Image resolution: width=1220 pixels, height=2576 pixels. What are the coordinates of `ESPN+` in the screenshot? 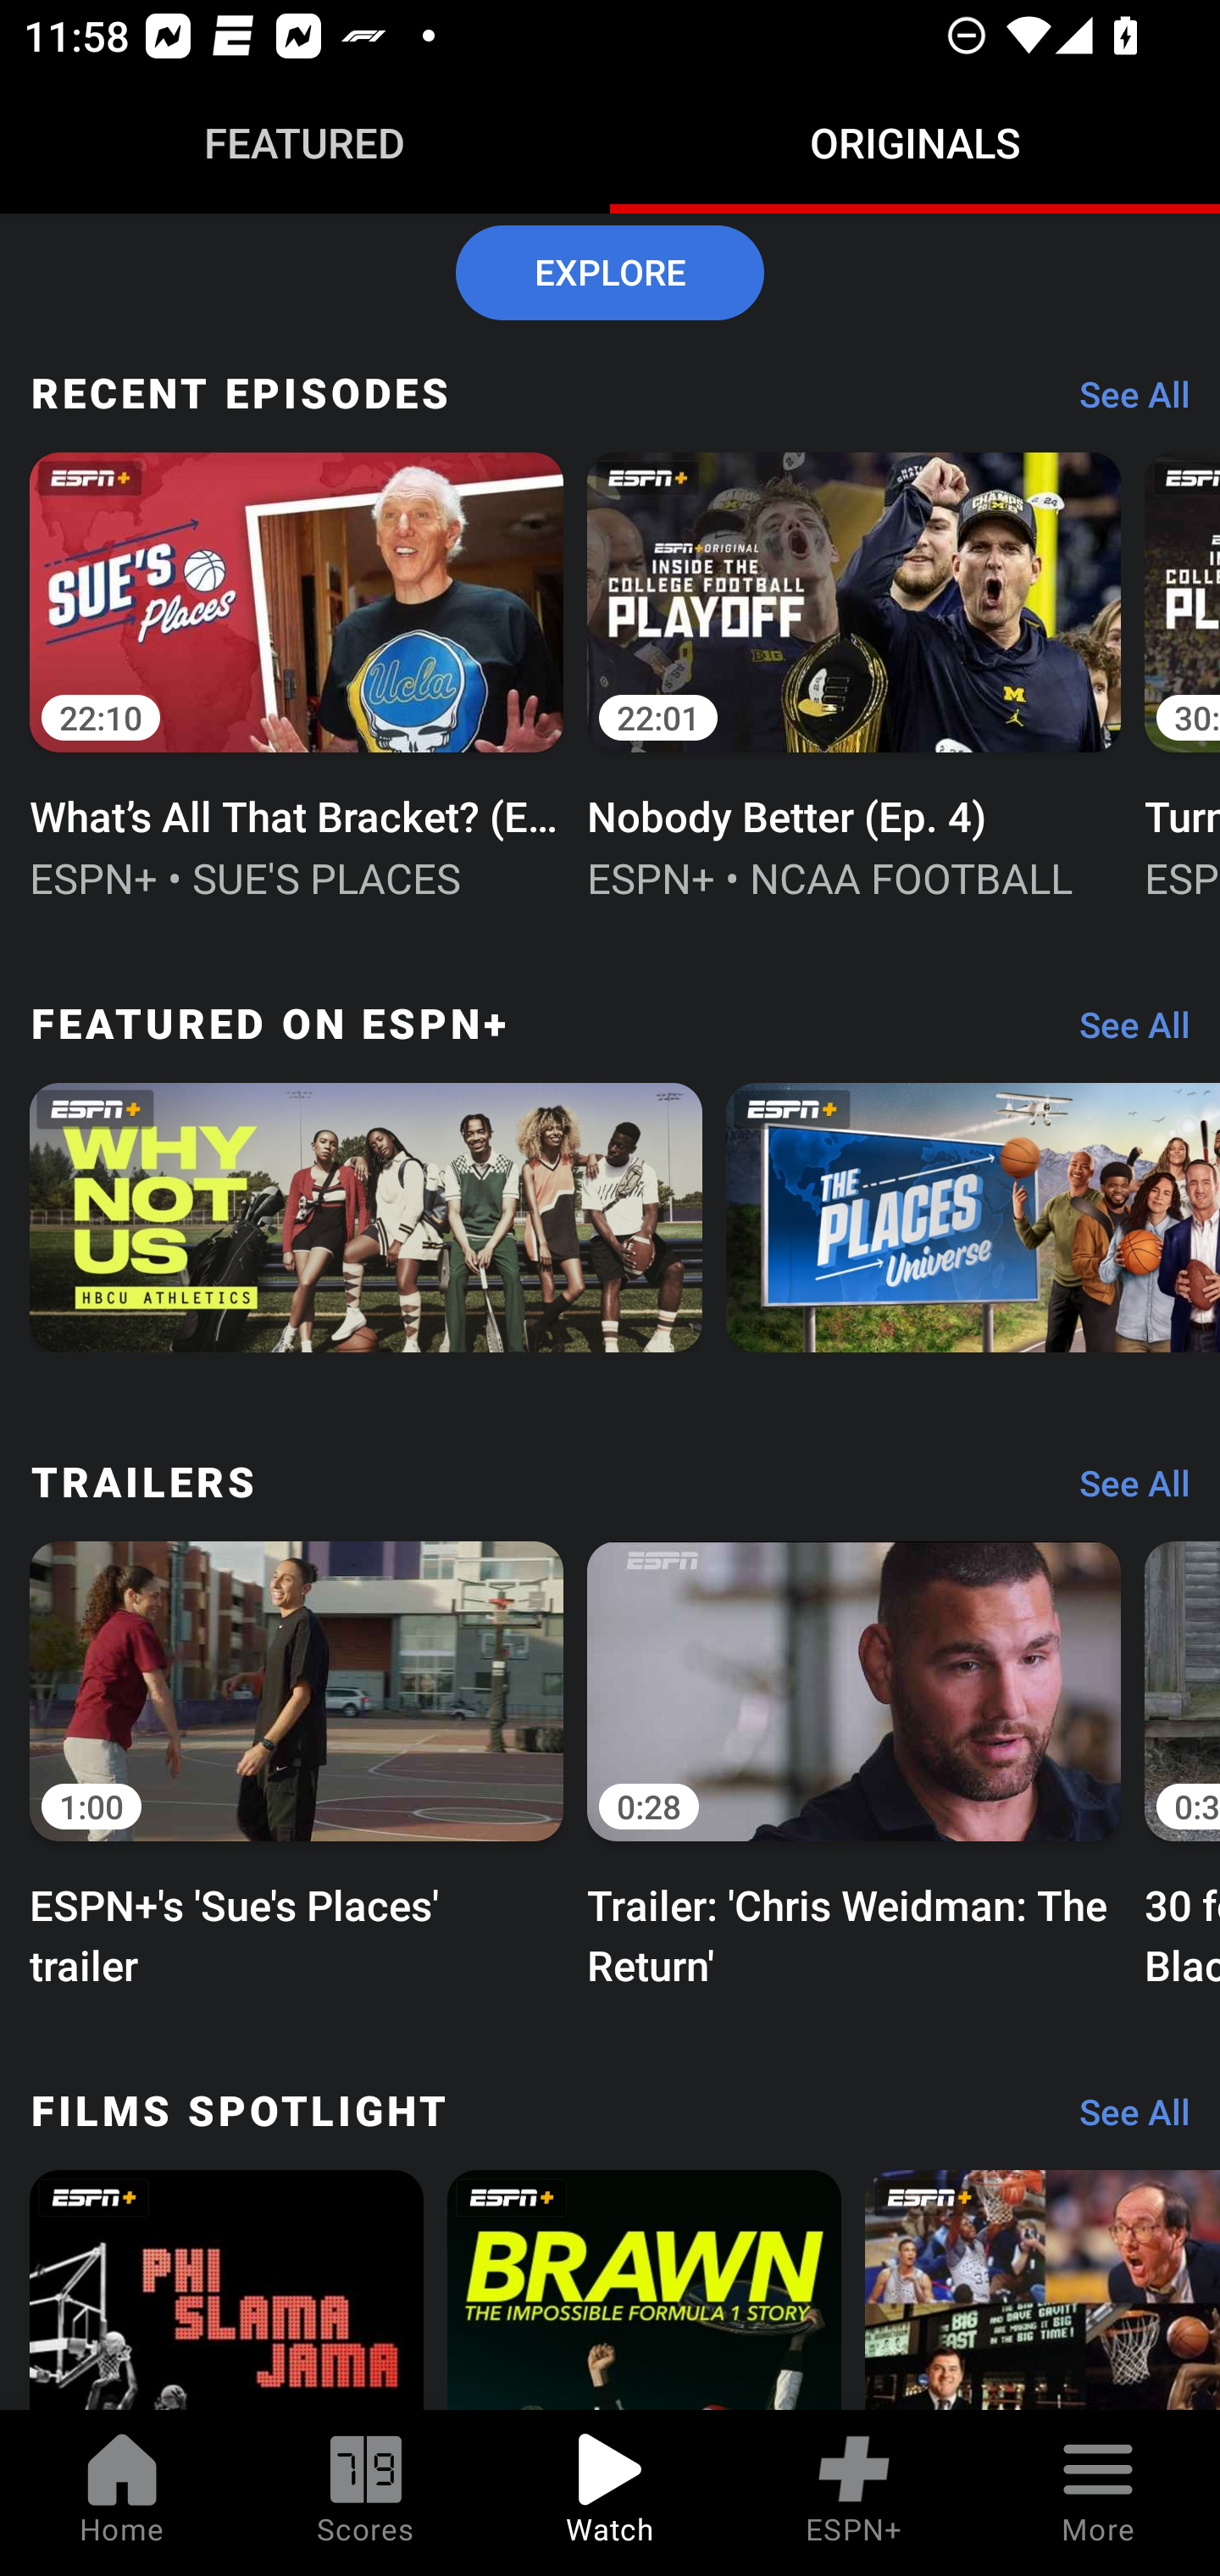 It's located at (854, 2493).